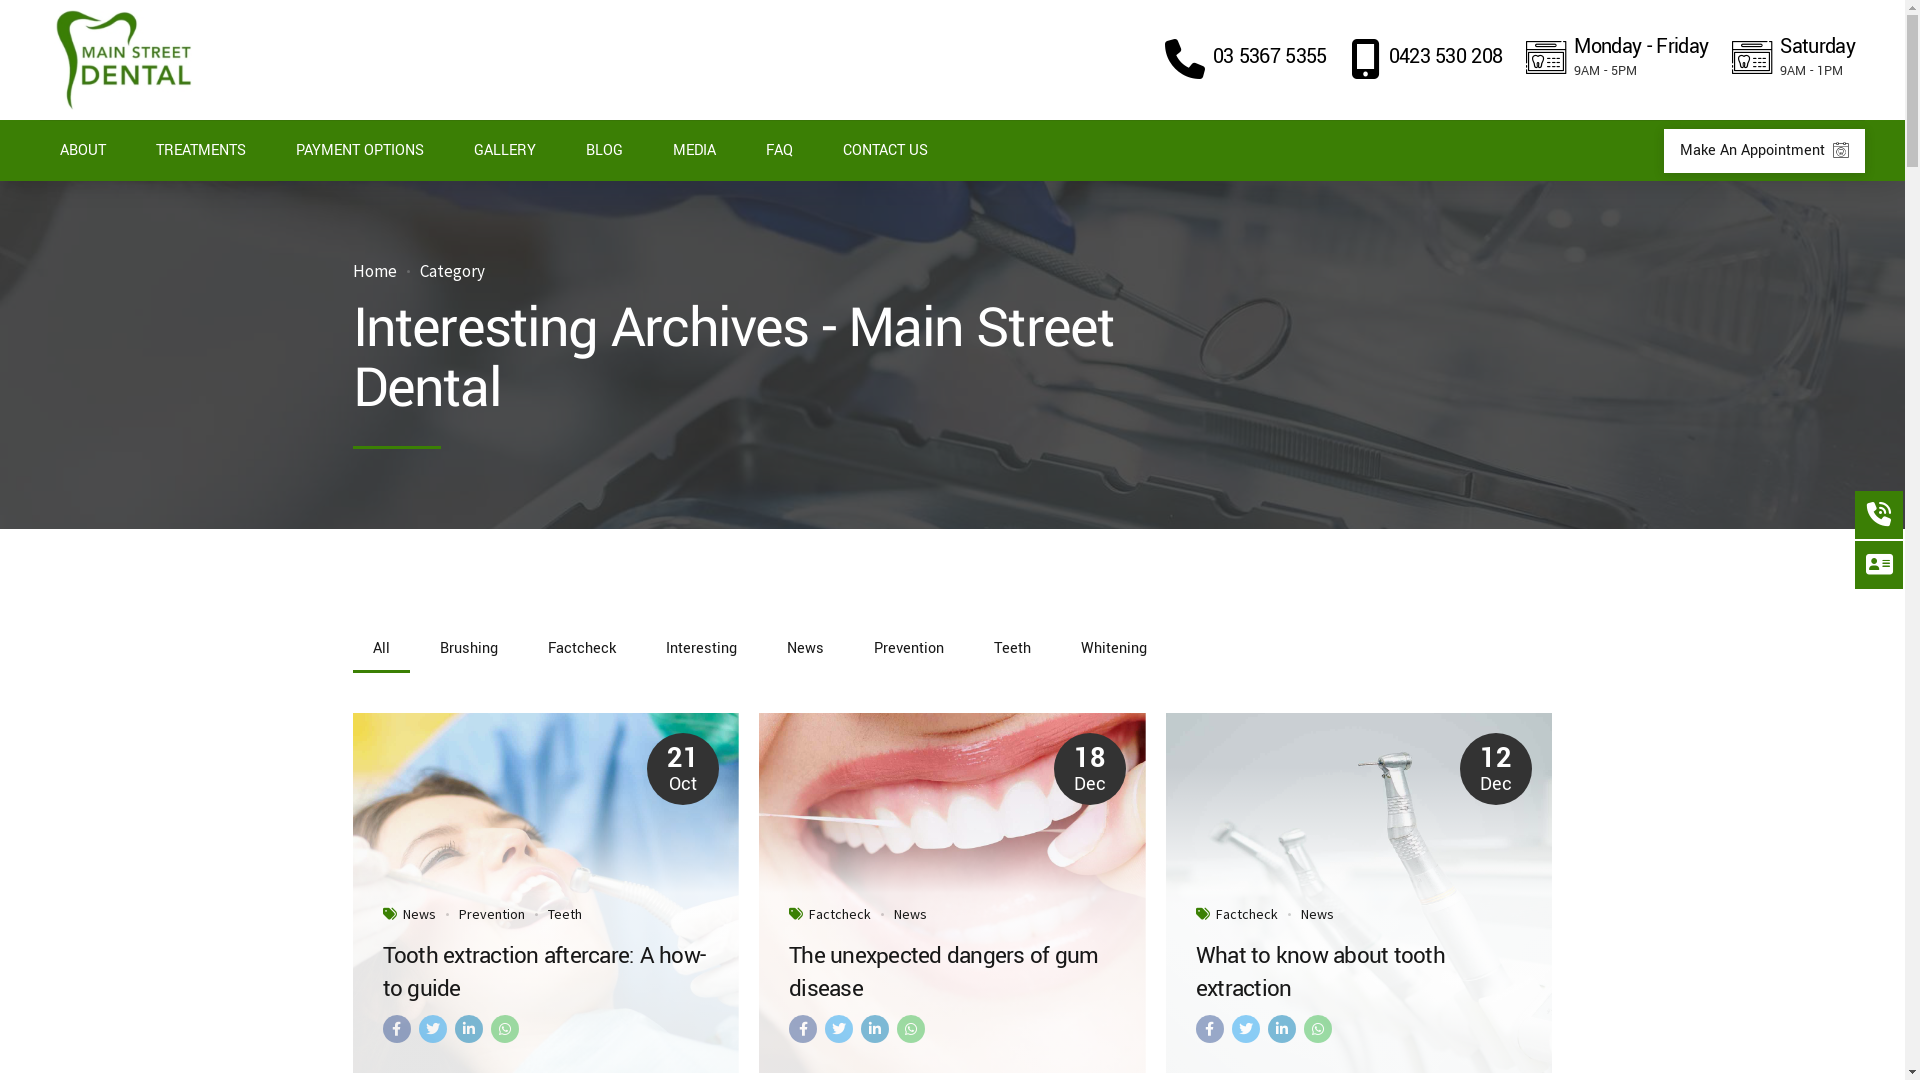  What do you see at coordinates (1427, 60) in the screenshot?
I see `0423 530 208` at bounding box center [1427, 60].